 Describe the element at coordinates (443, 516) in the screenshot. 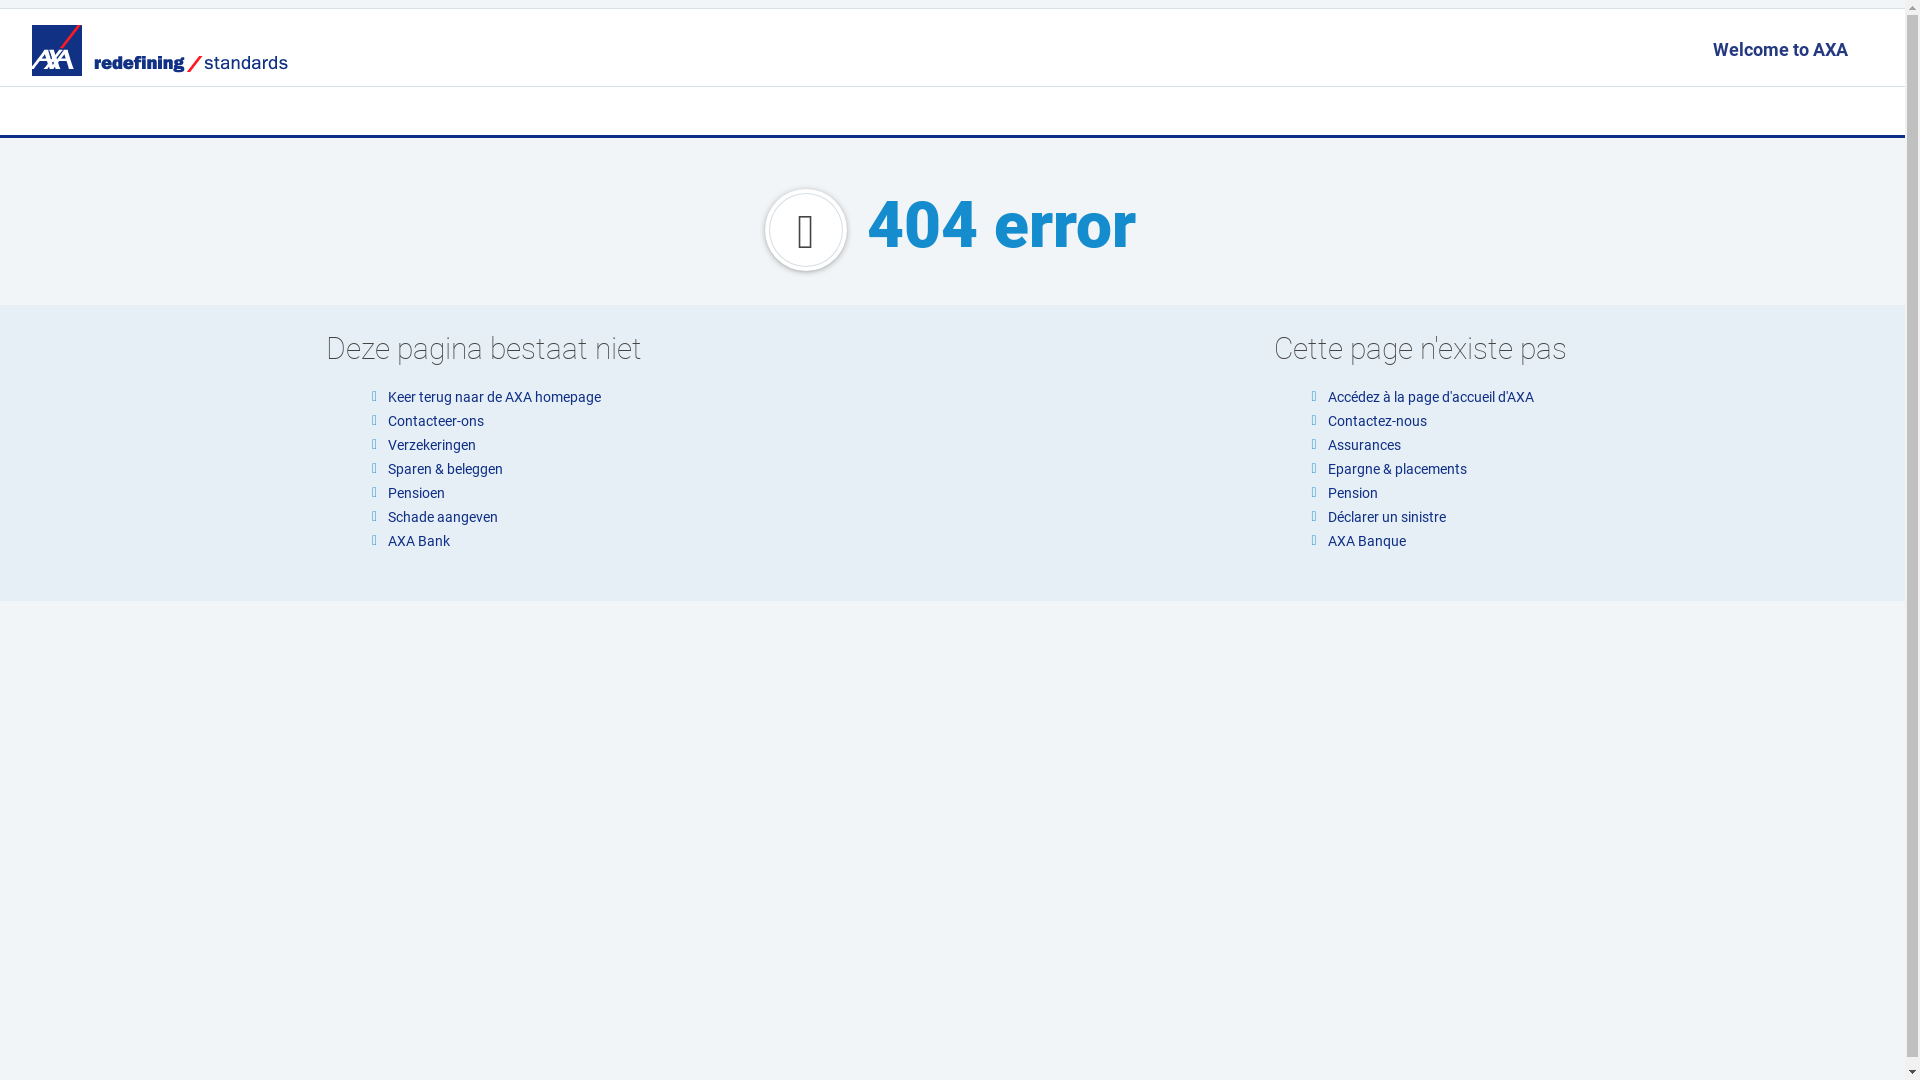

I see `Schade aangeven` at that location.